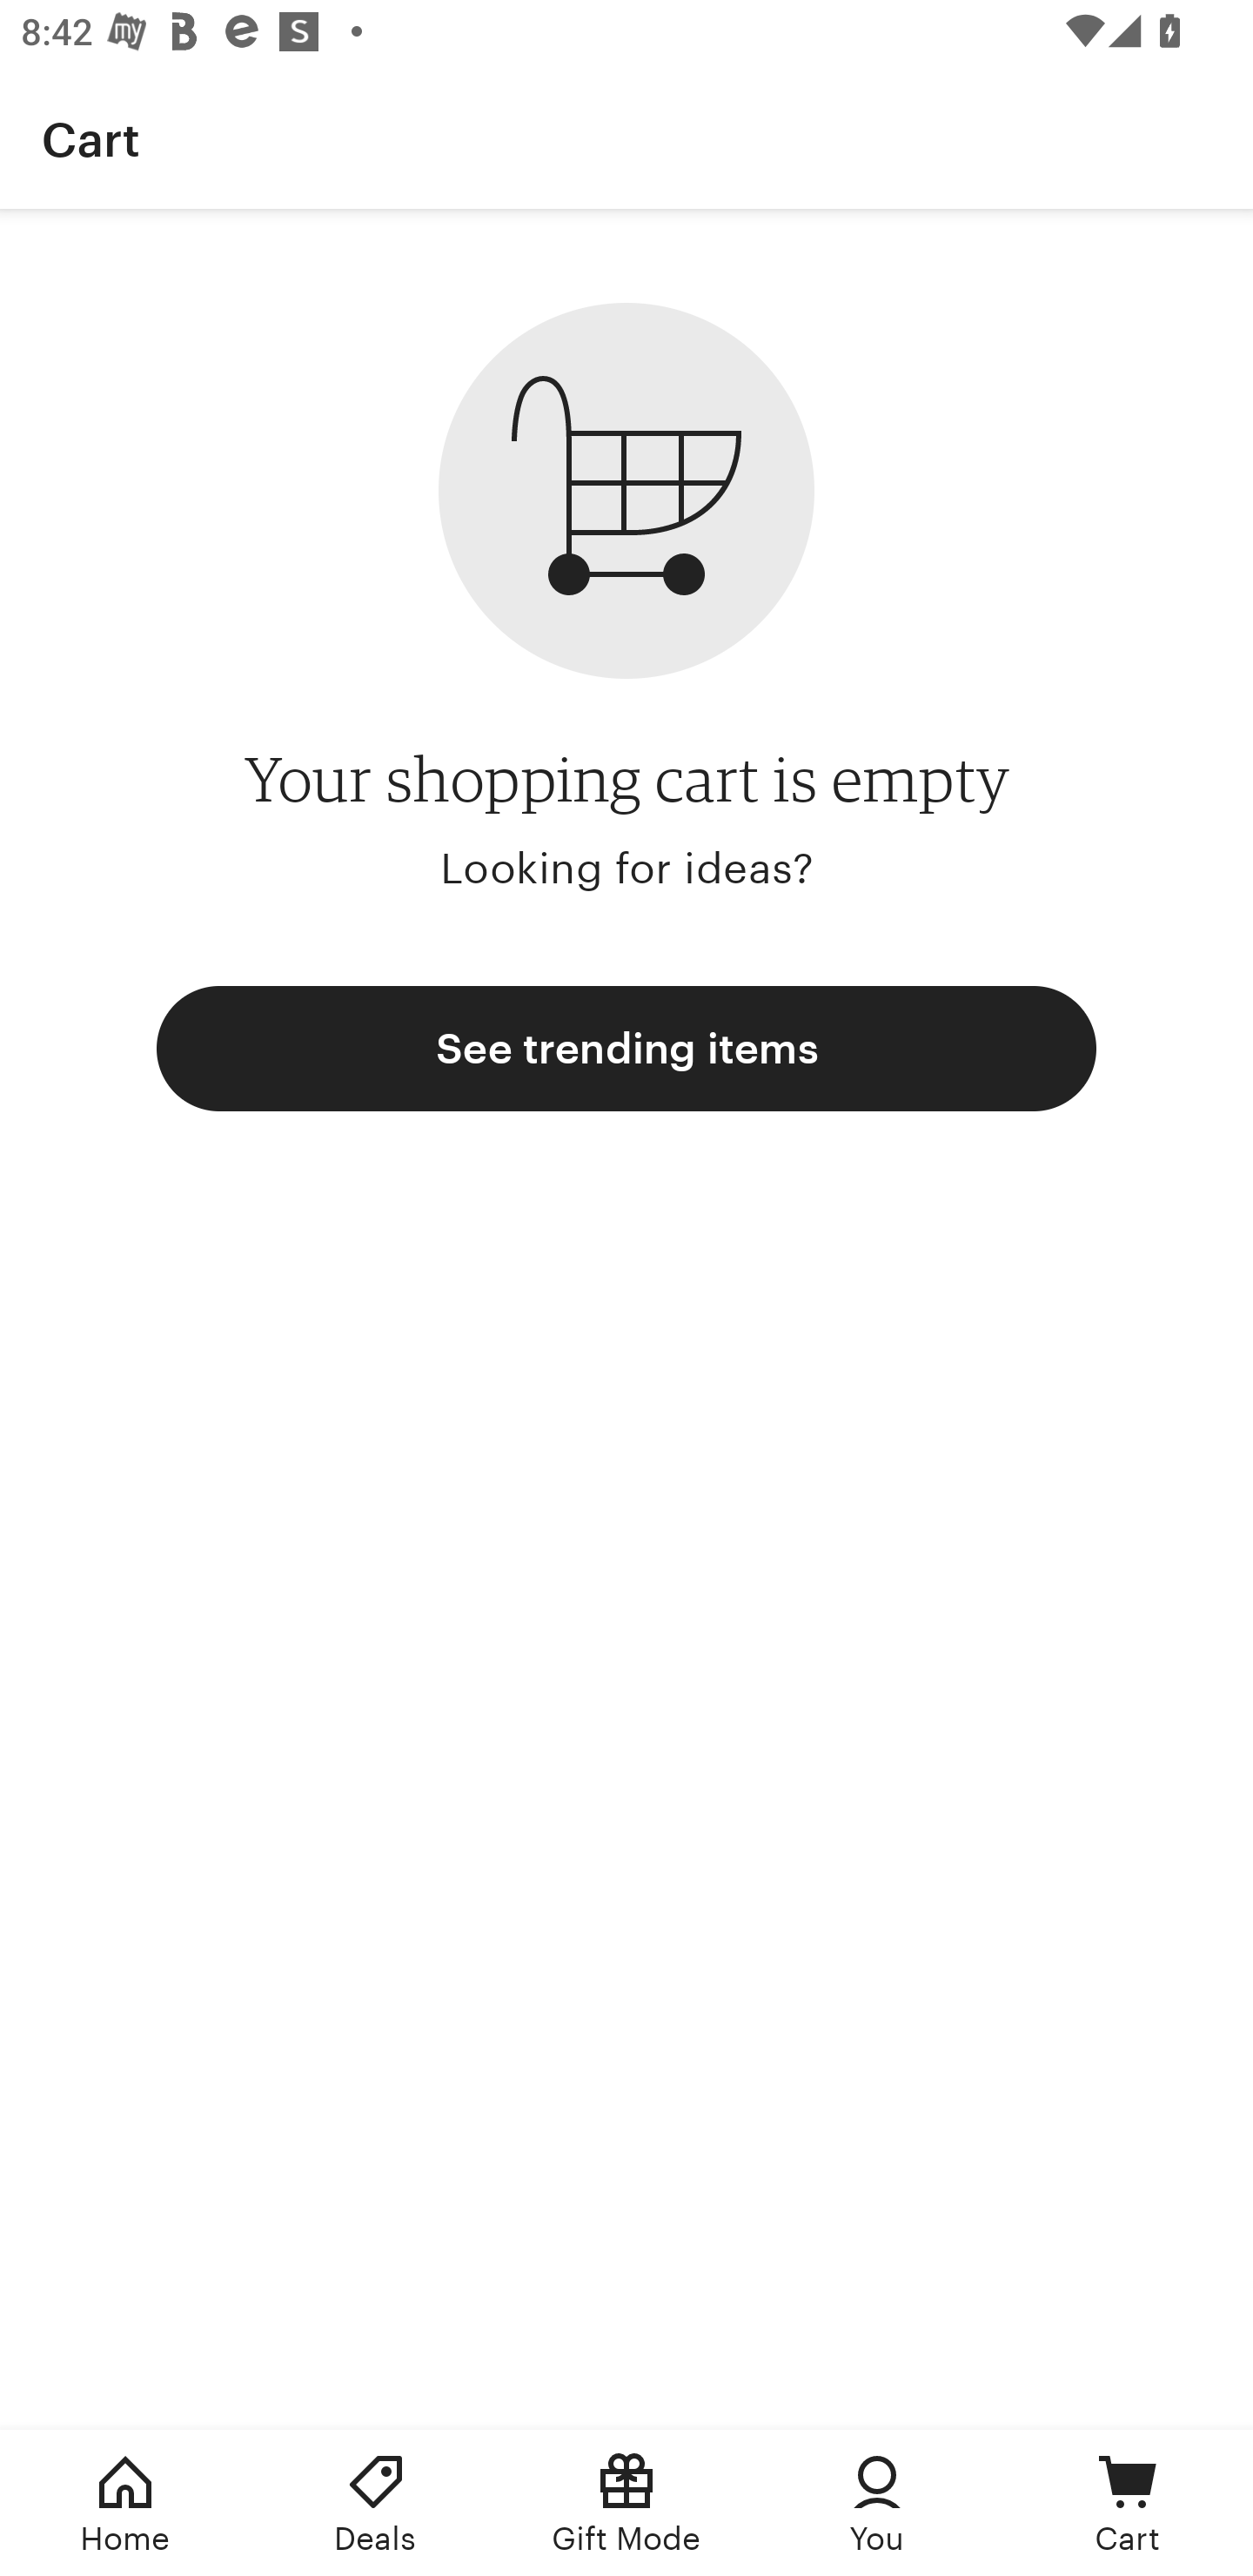  Describe the element at coordinates (125, 2503) in the screenshot. I see `Home` at that location.